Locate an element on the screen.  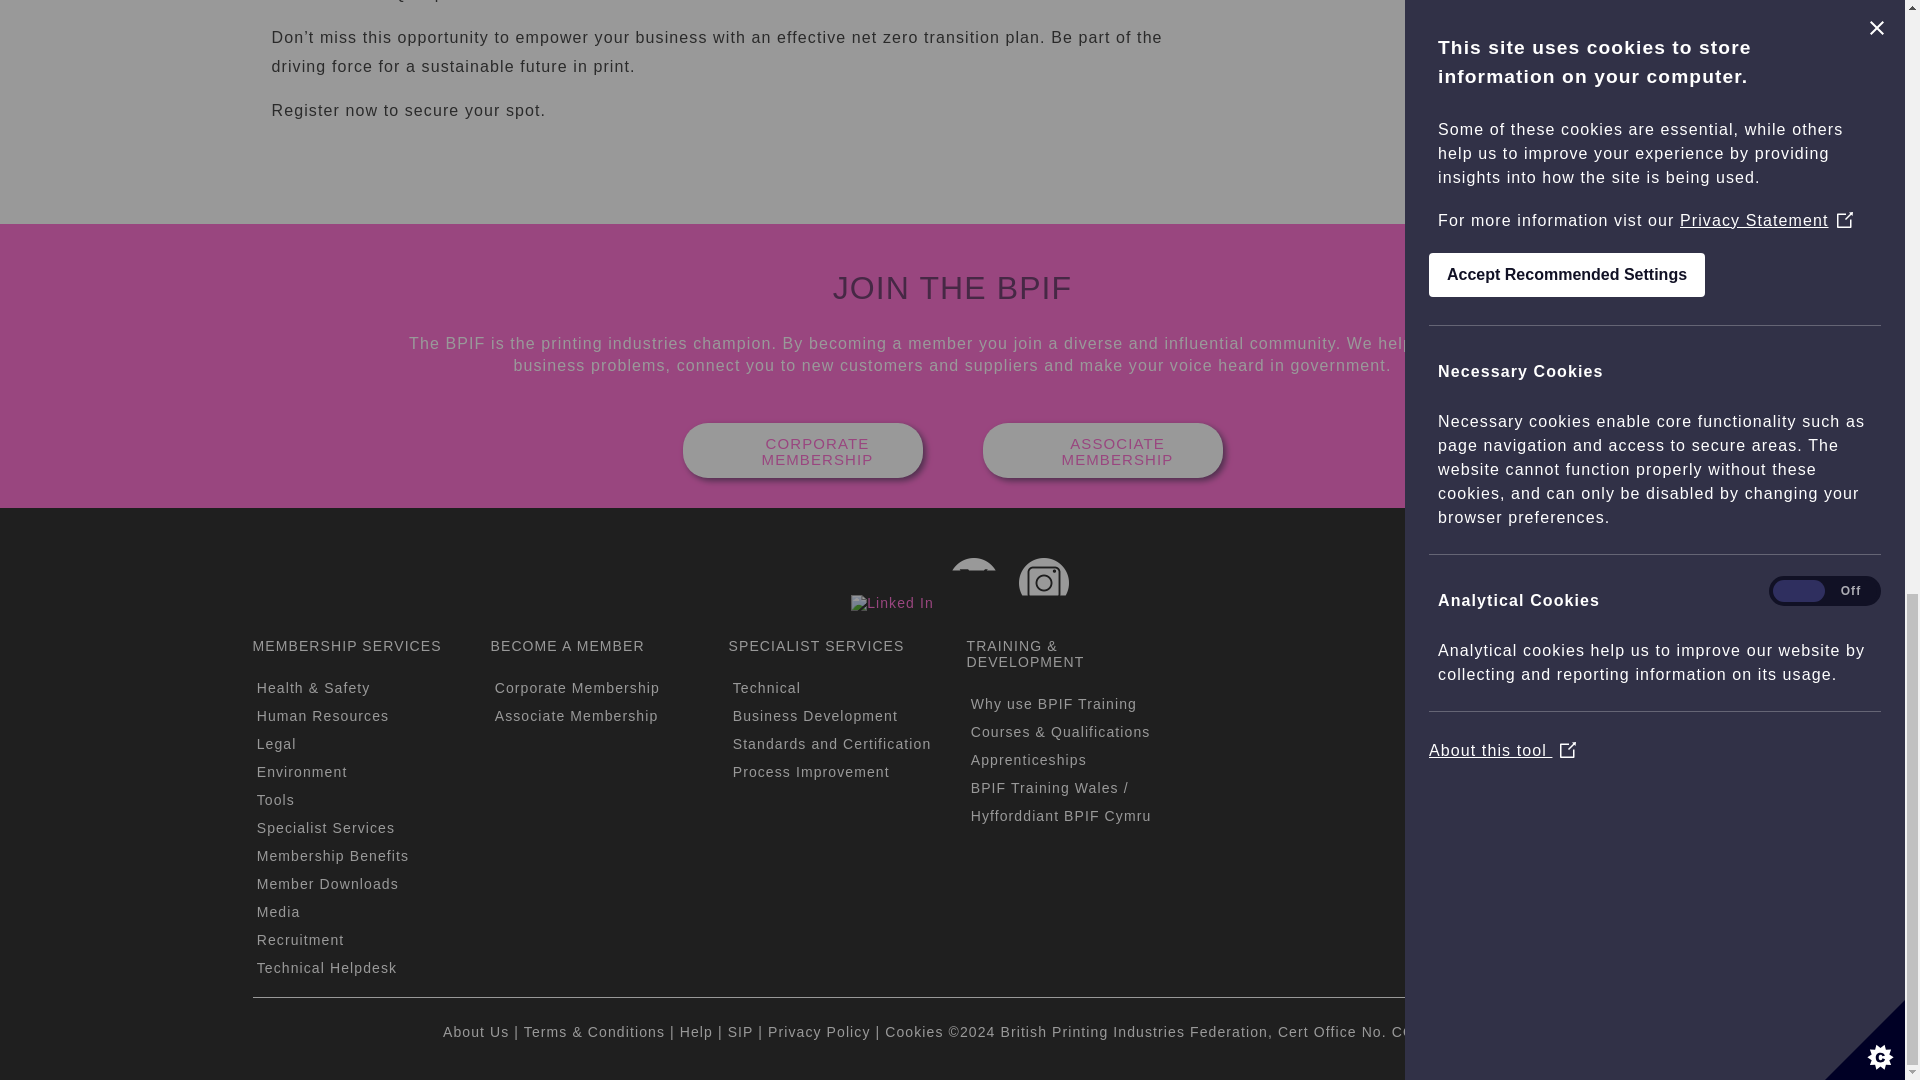
Human Resources is located at coordinates (323, 716).